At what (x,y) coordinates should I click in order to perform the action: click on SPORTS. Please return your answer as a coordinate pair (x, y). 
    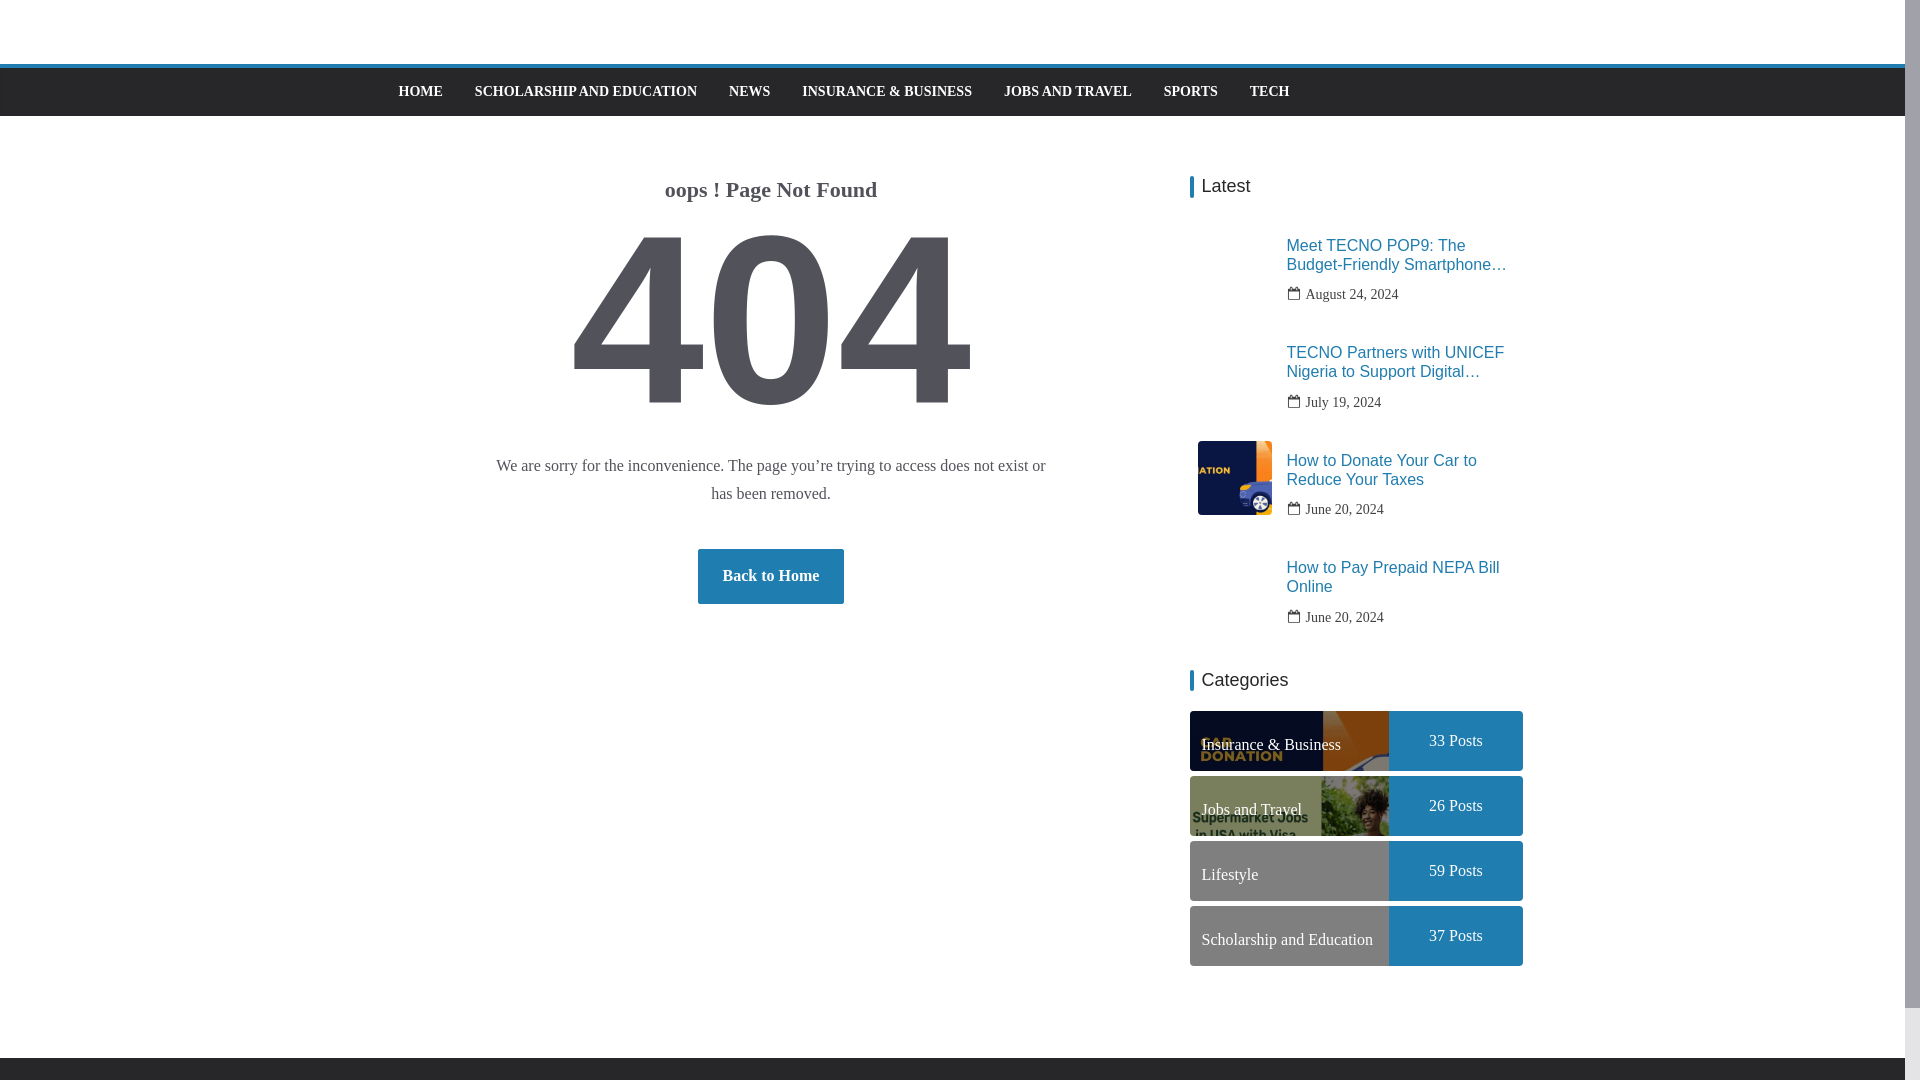
    Looking at the image, I should click on (1190, 91).